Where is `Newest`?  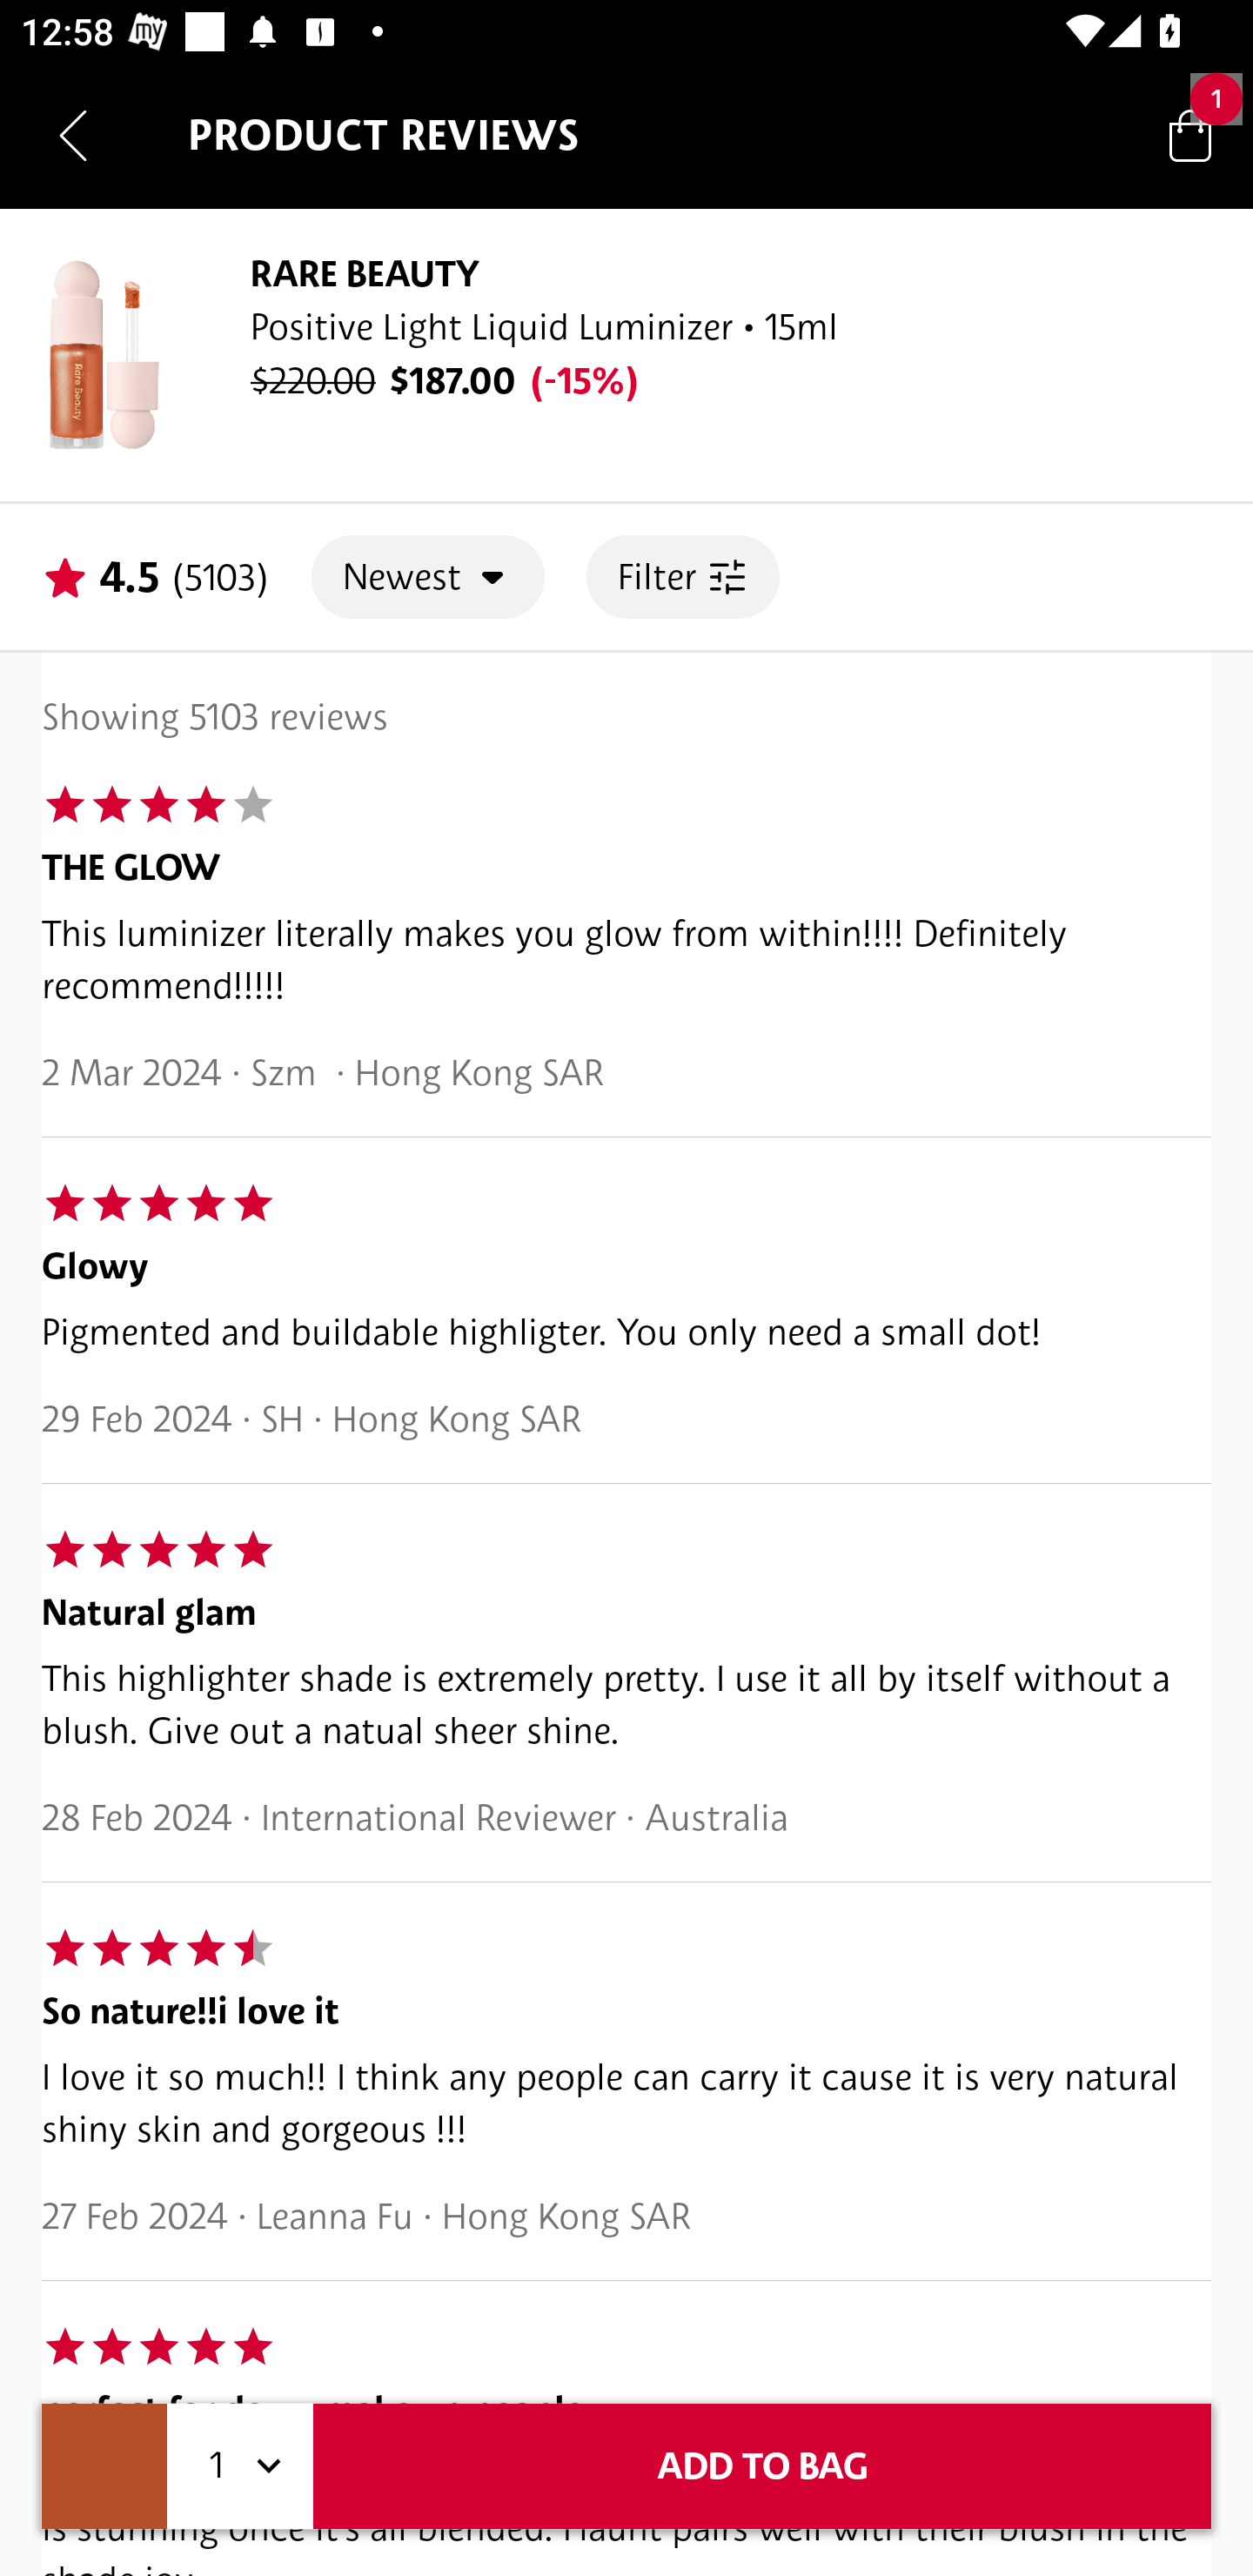 Newest is located at coordinates (428, 576).